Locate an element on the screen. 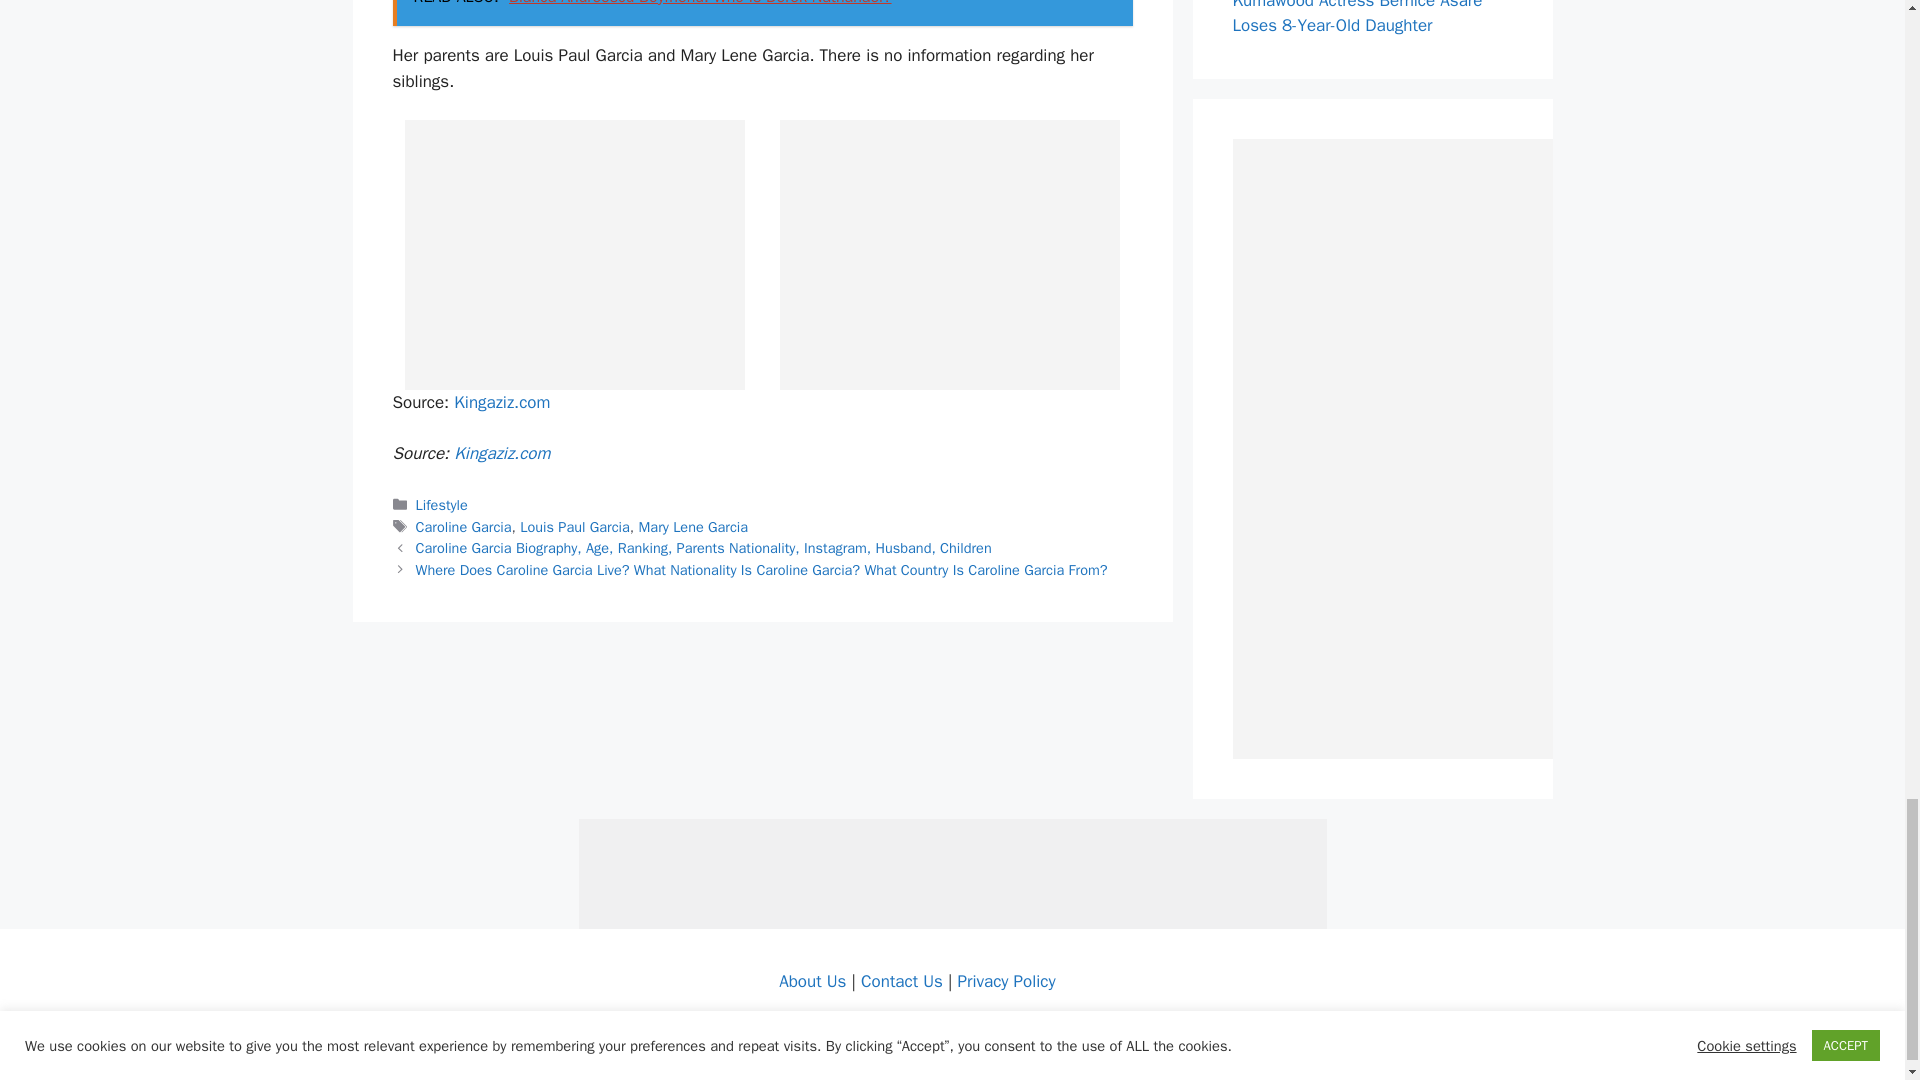 Image resolution: width=1920 pixels, height=1080 pixels. Lifestyle is located at coordinates (442, 504).